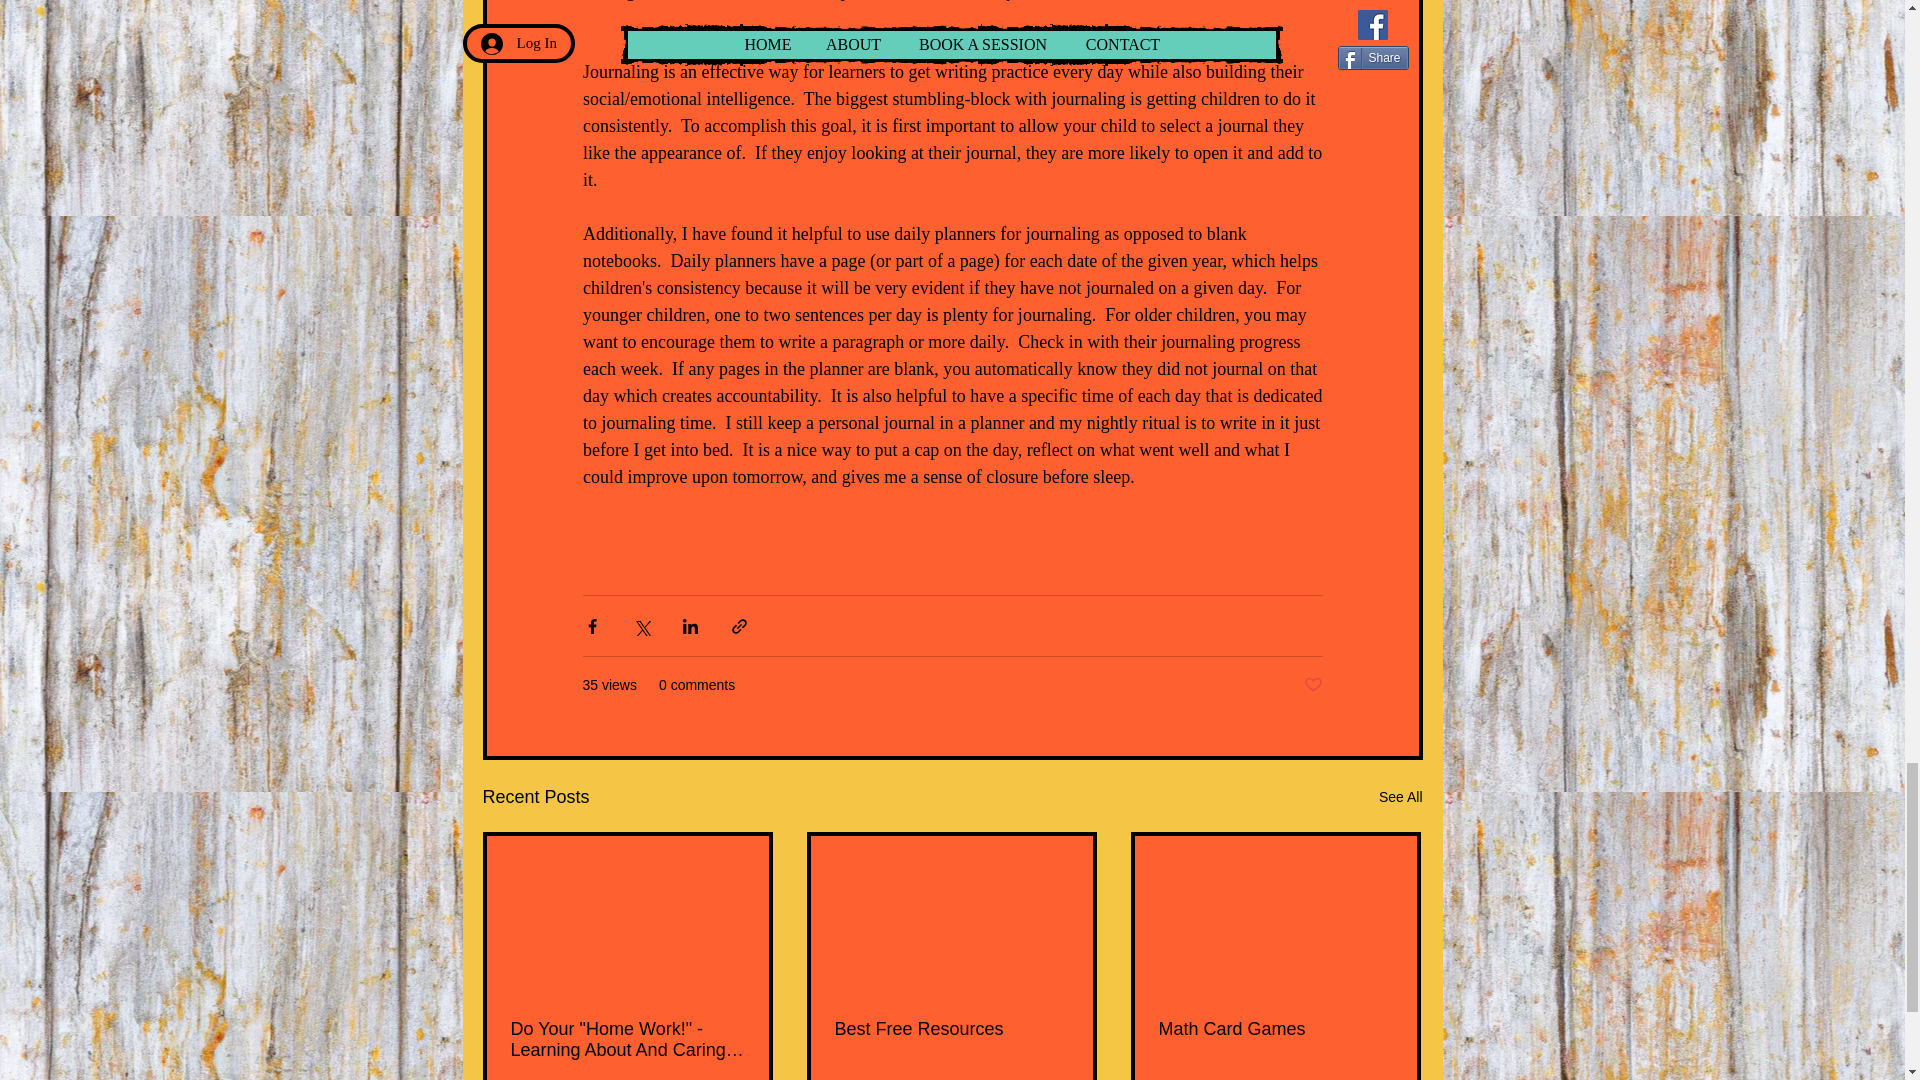 This screenshot has width=1920, height=1080. Describe the element at coordinates (950, 1030) in the screenshot. I see `Best Free Resources` at that location.